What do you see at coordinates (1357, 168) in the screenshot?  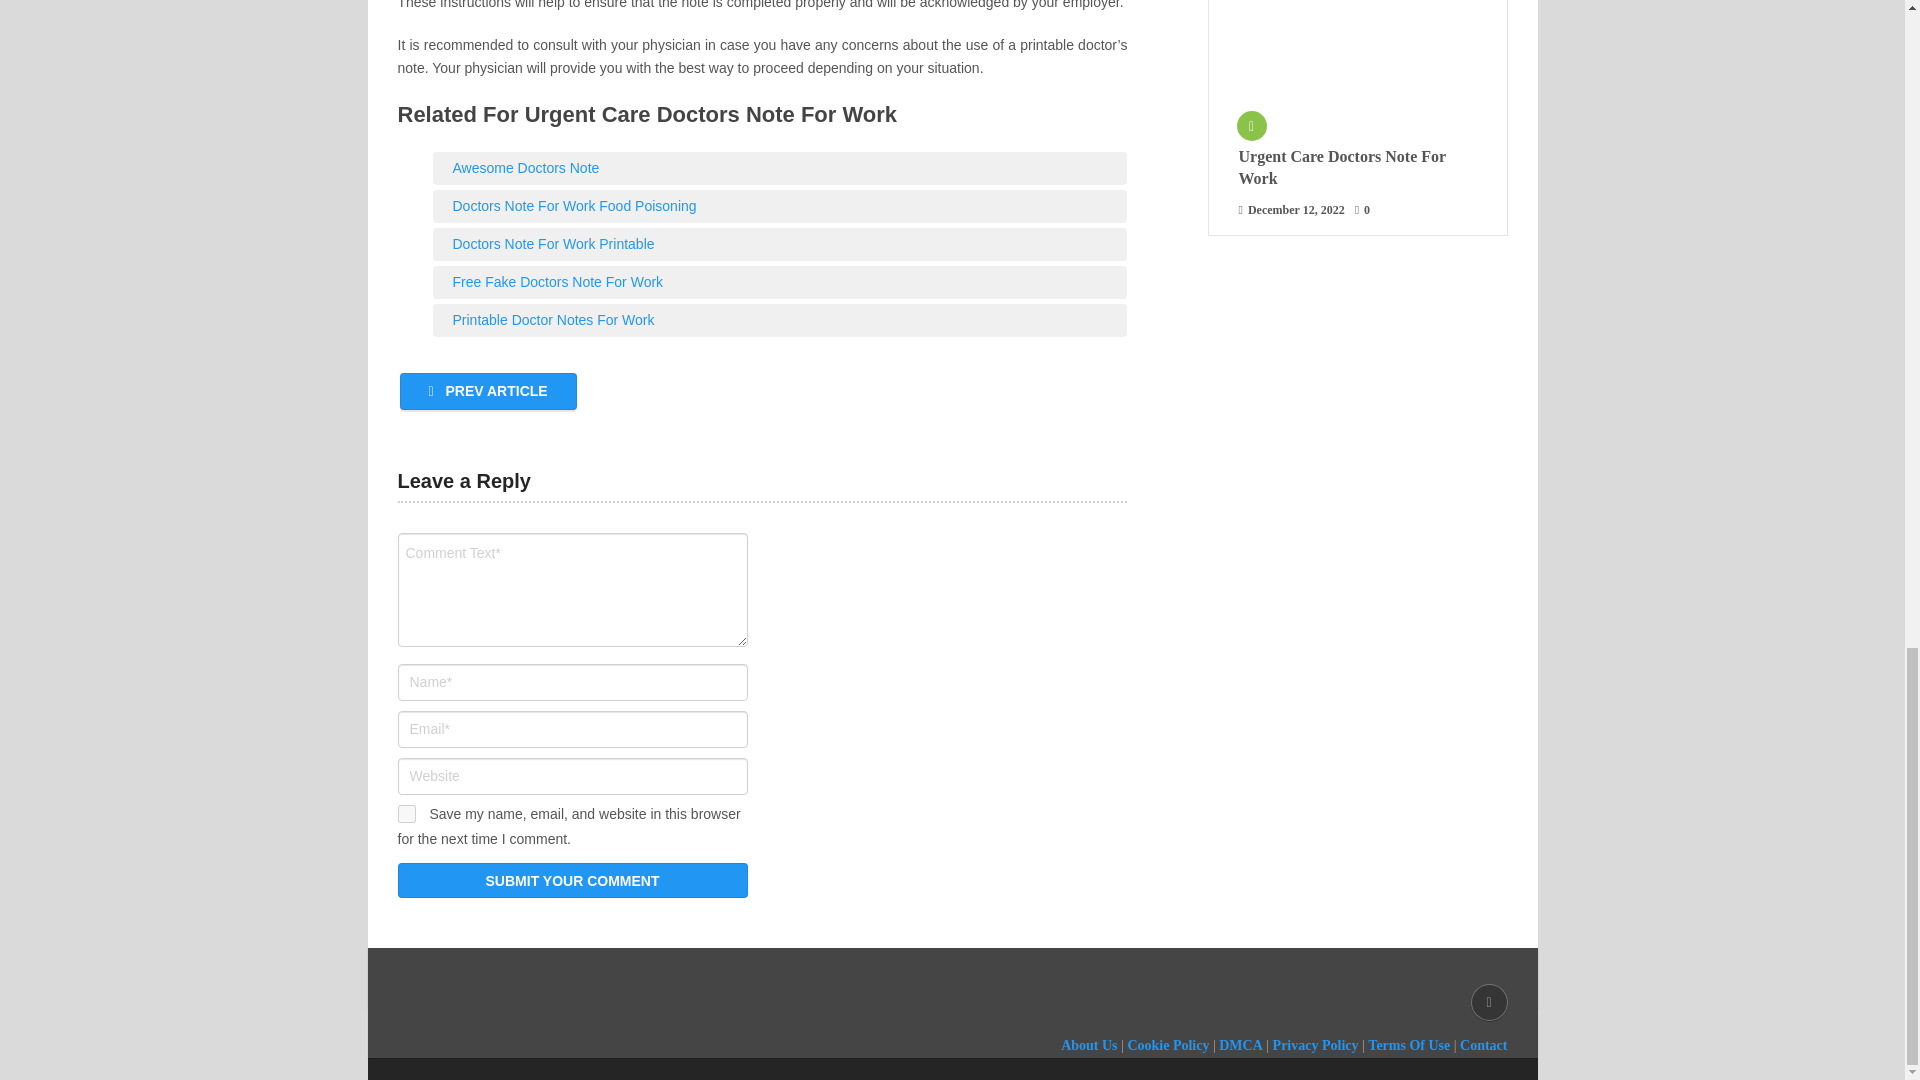 I see `Urgent Care Doctors Note For Work` at bounding box center [1357, 168].